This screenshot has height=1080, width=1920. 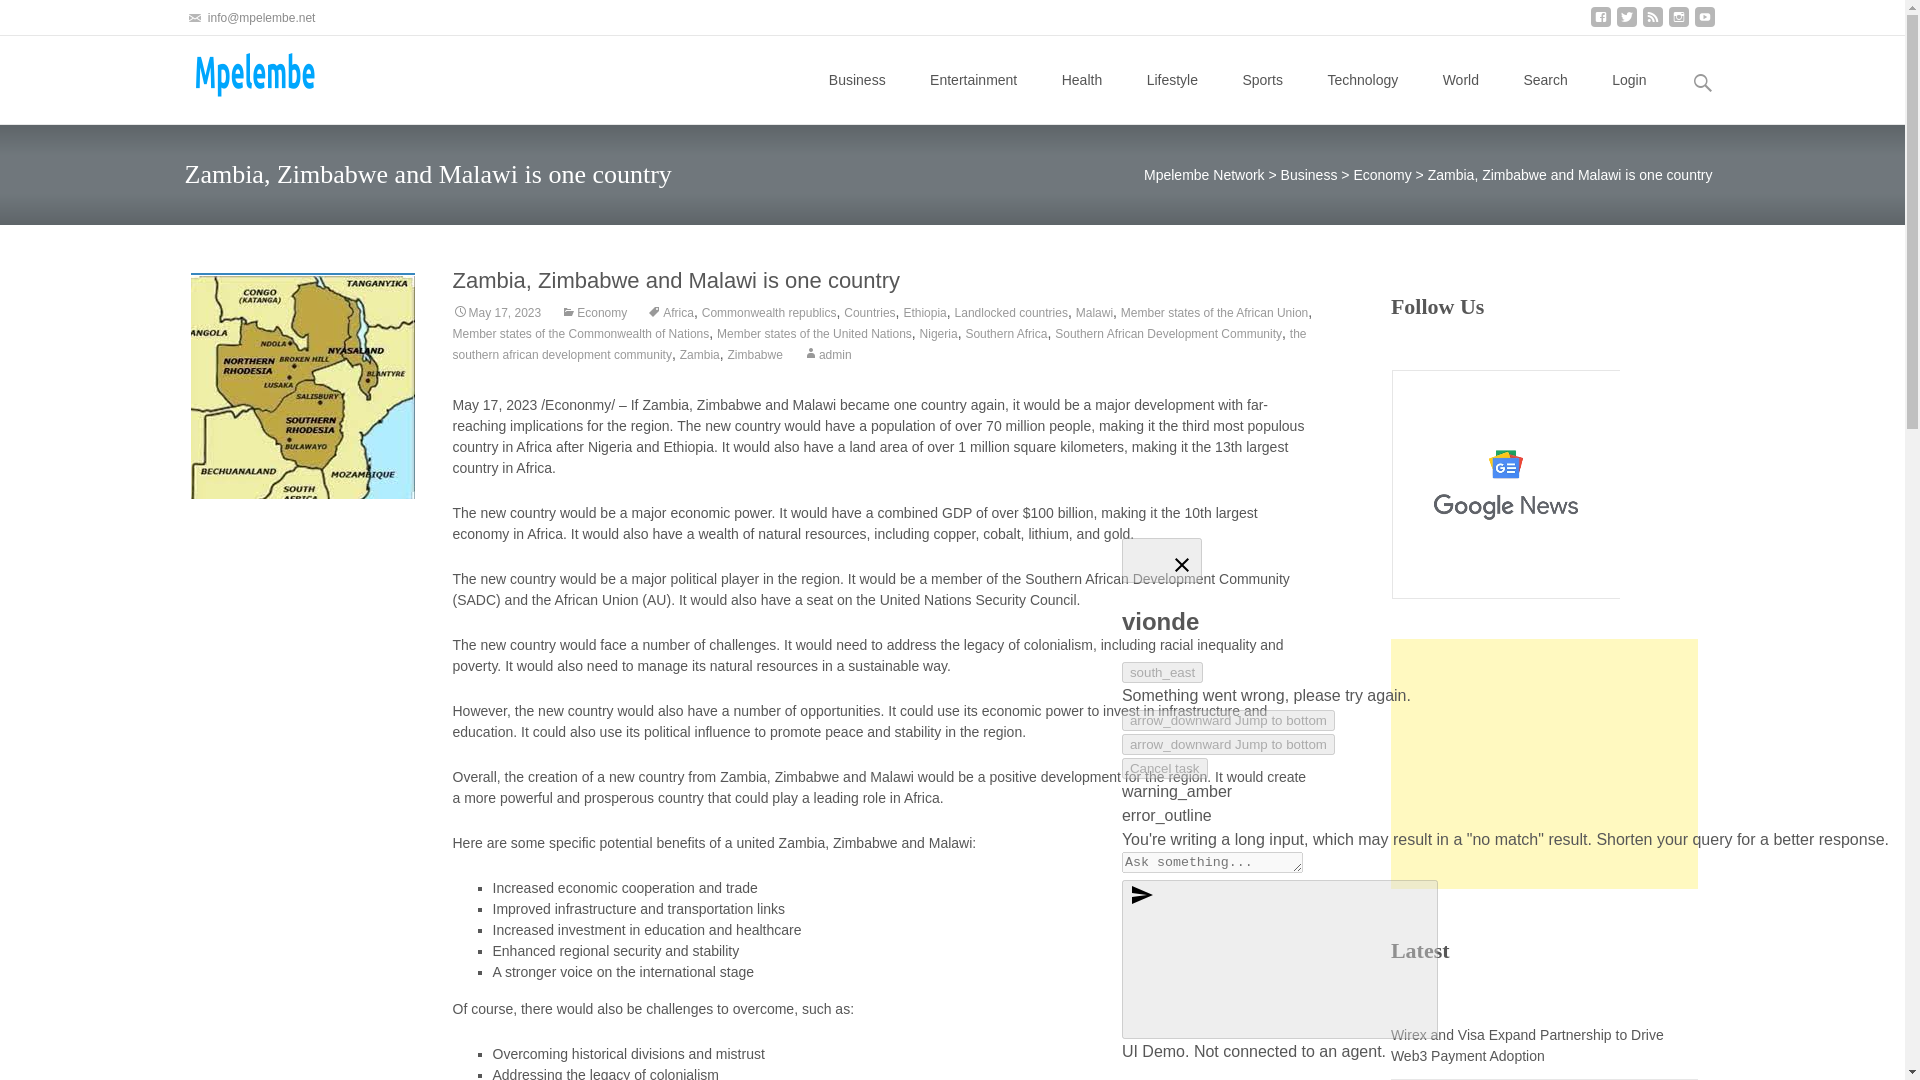 What do you see at coordinates (1600, 24) in the screenshot?
I see `facebook` at bounding box center [1600, 24].